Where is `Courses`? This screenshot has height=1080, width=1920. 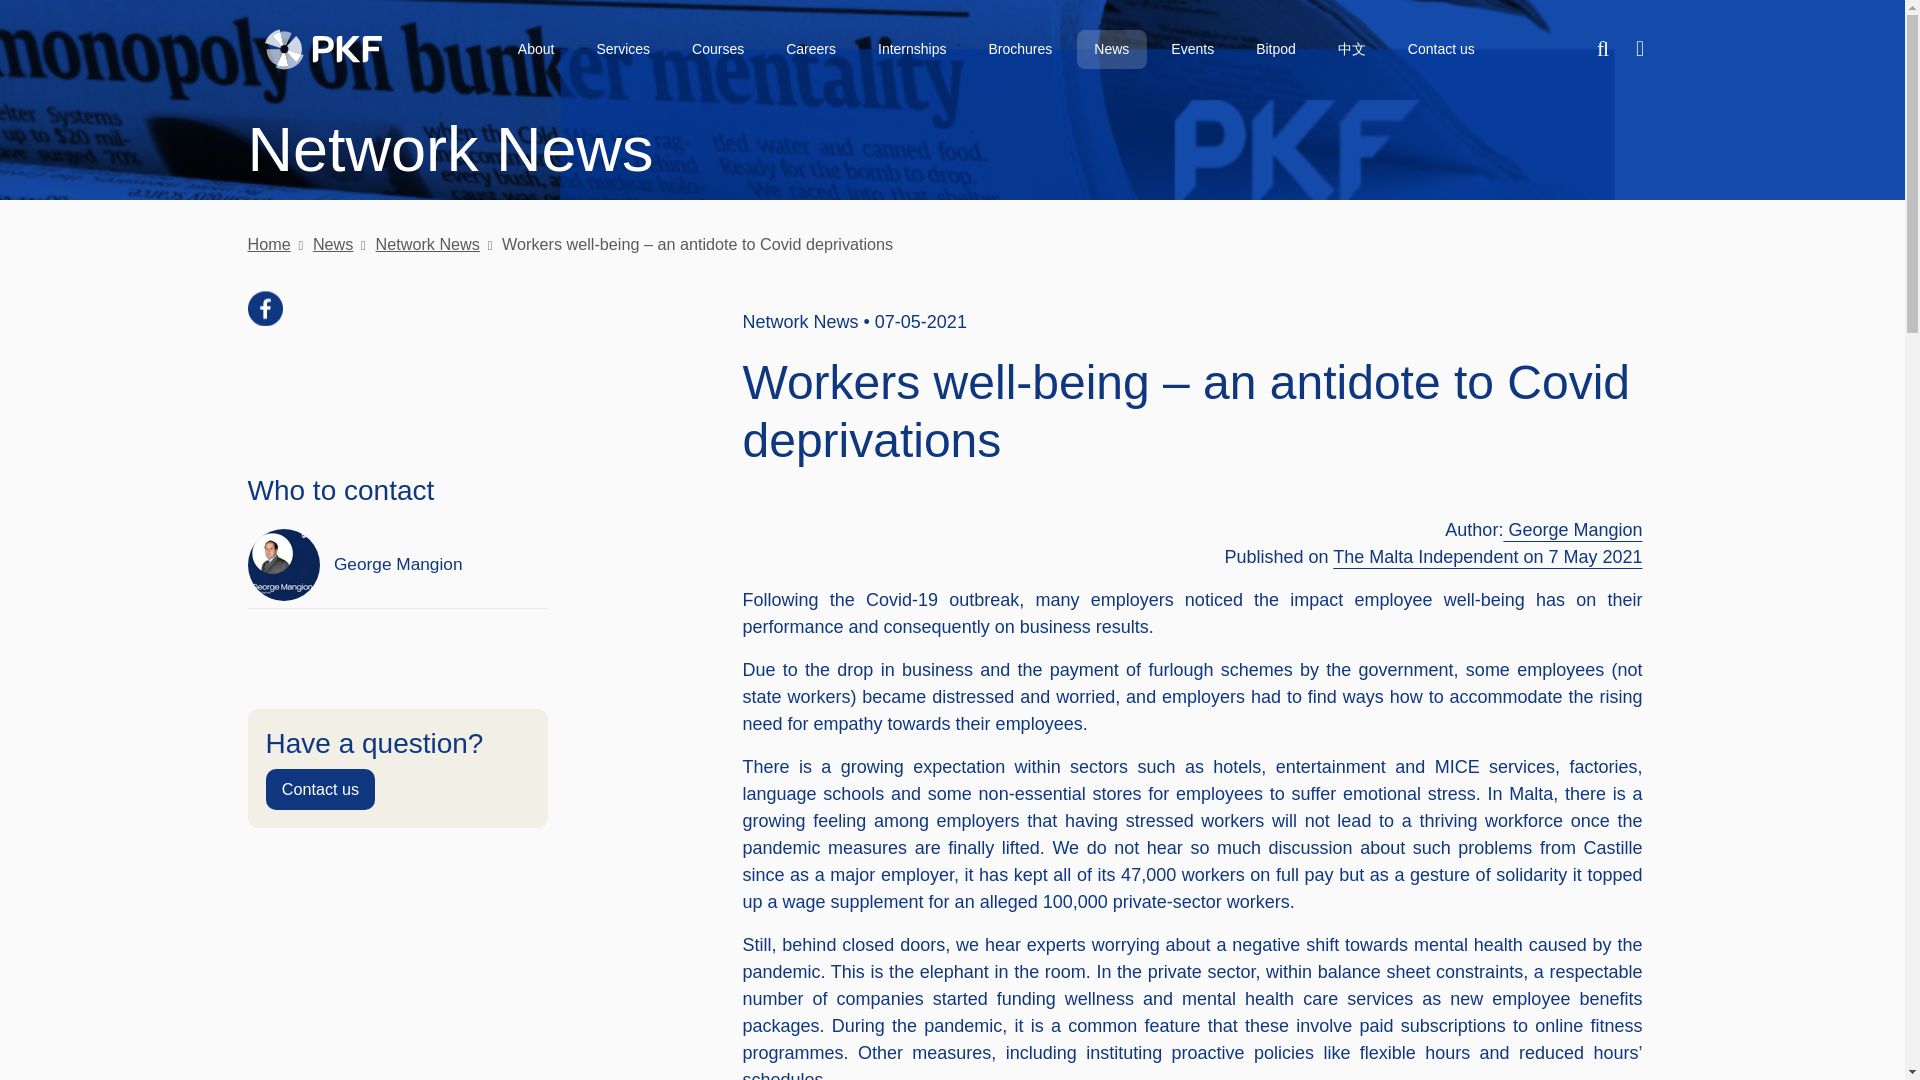
Courses is located at coordinates (718, 50).